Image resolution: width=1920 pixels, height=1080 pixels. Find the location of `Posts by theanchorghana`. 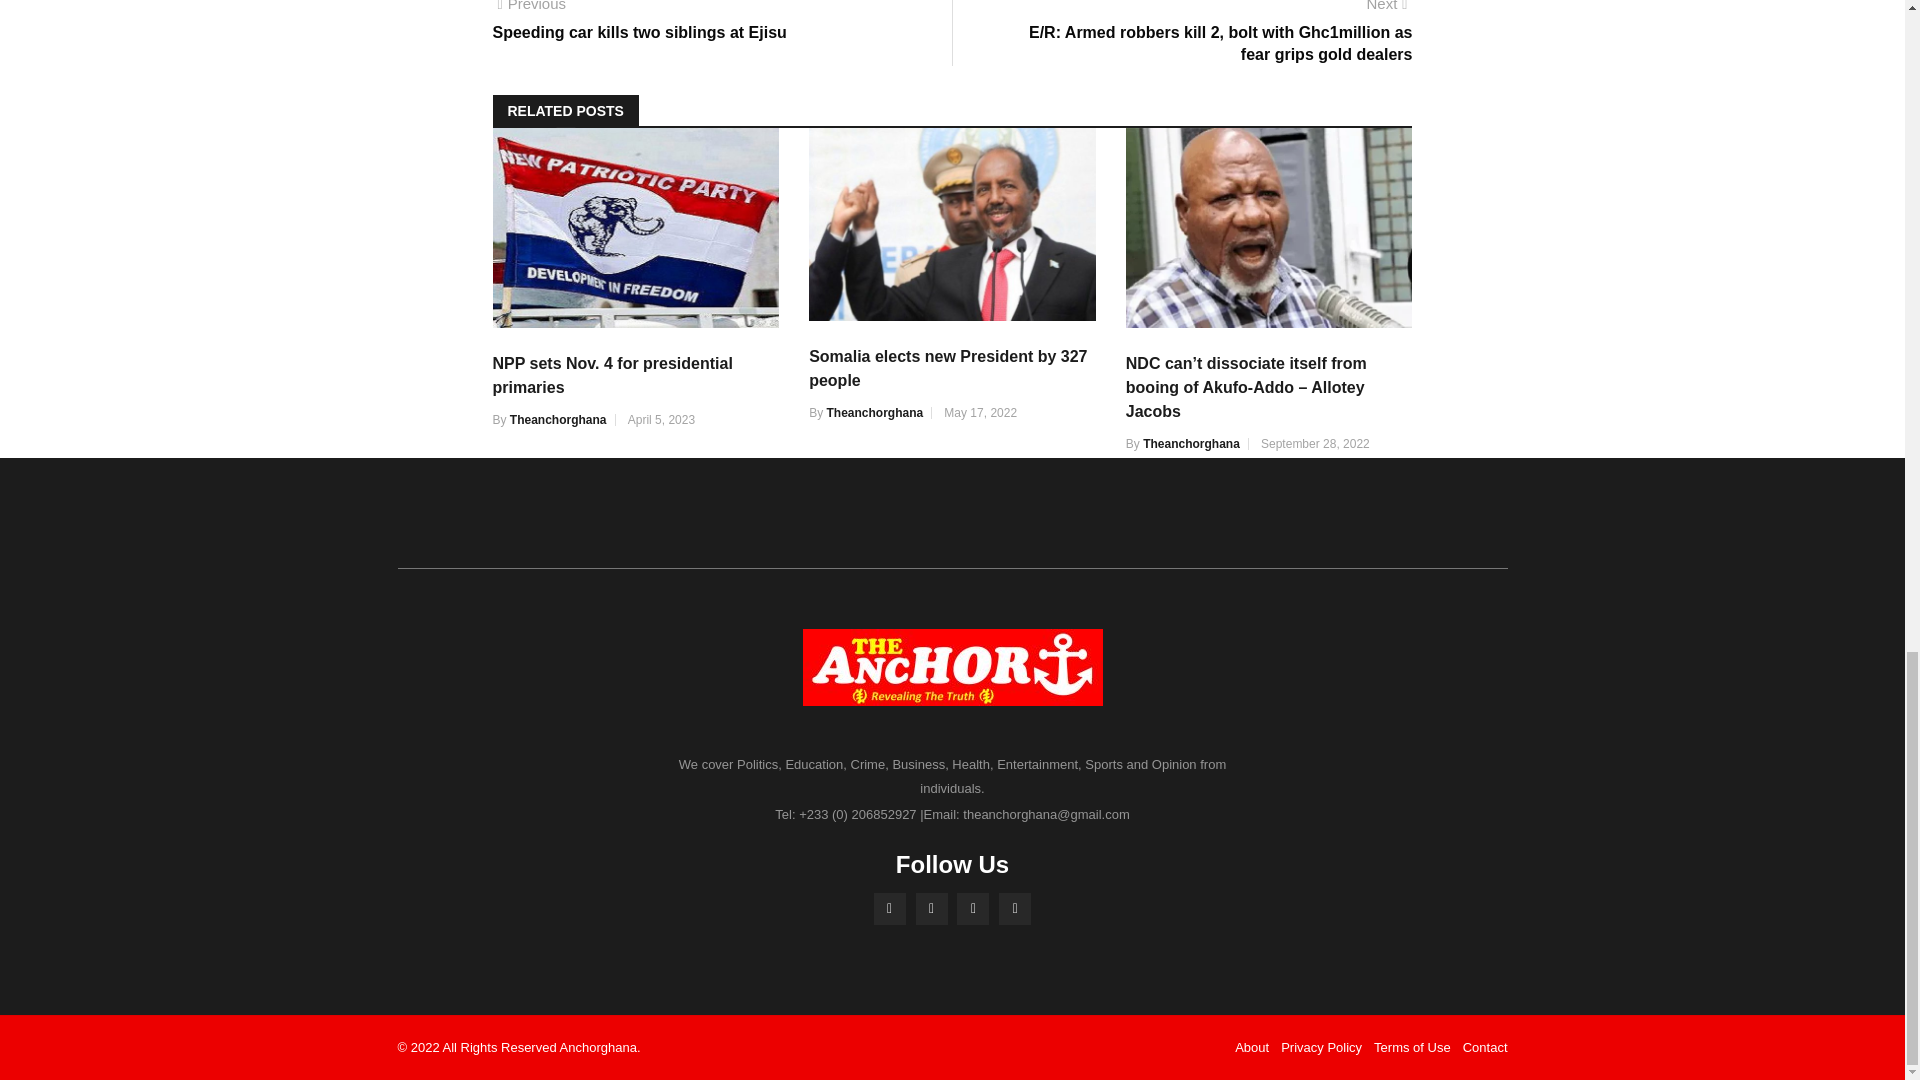

Posts by theanchorghana is located at coordinates (1191, 444).